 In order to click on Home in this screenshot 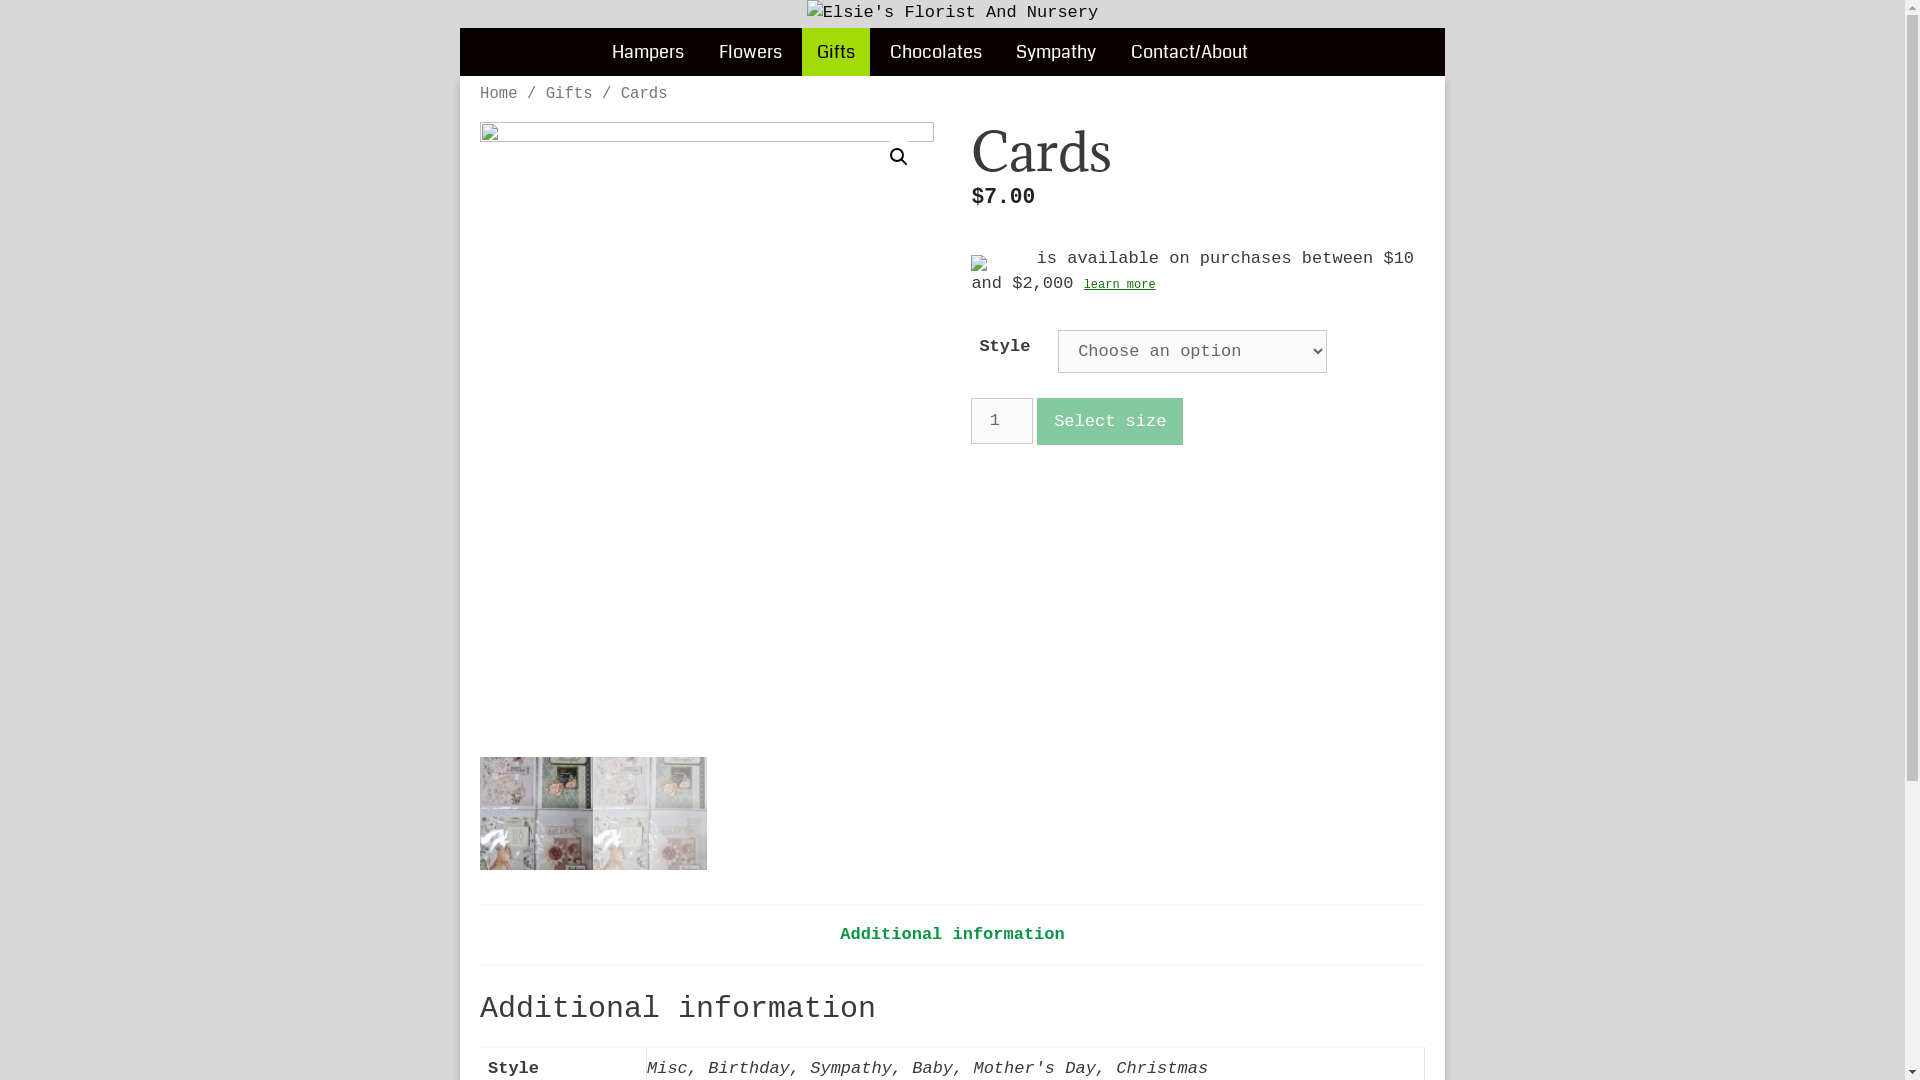, I will do `click(499, 94)`.